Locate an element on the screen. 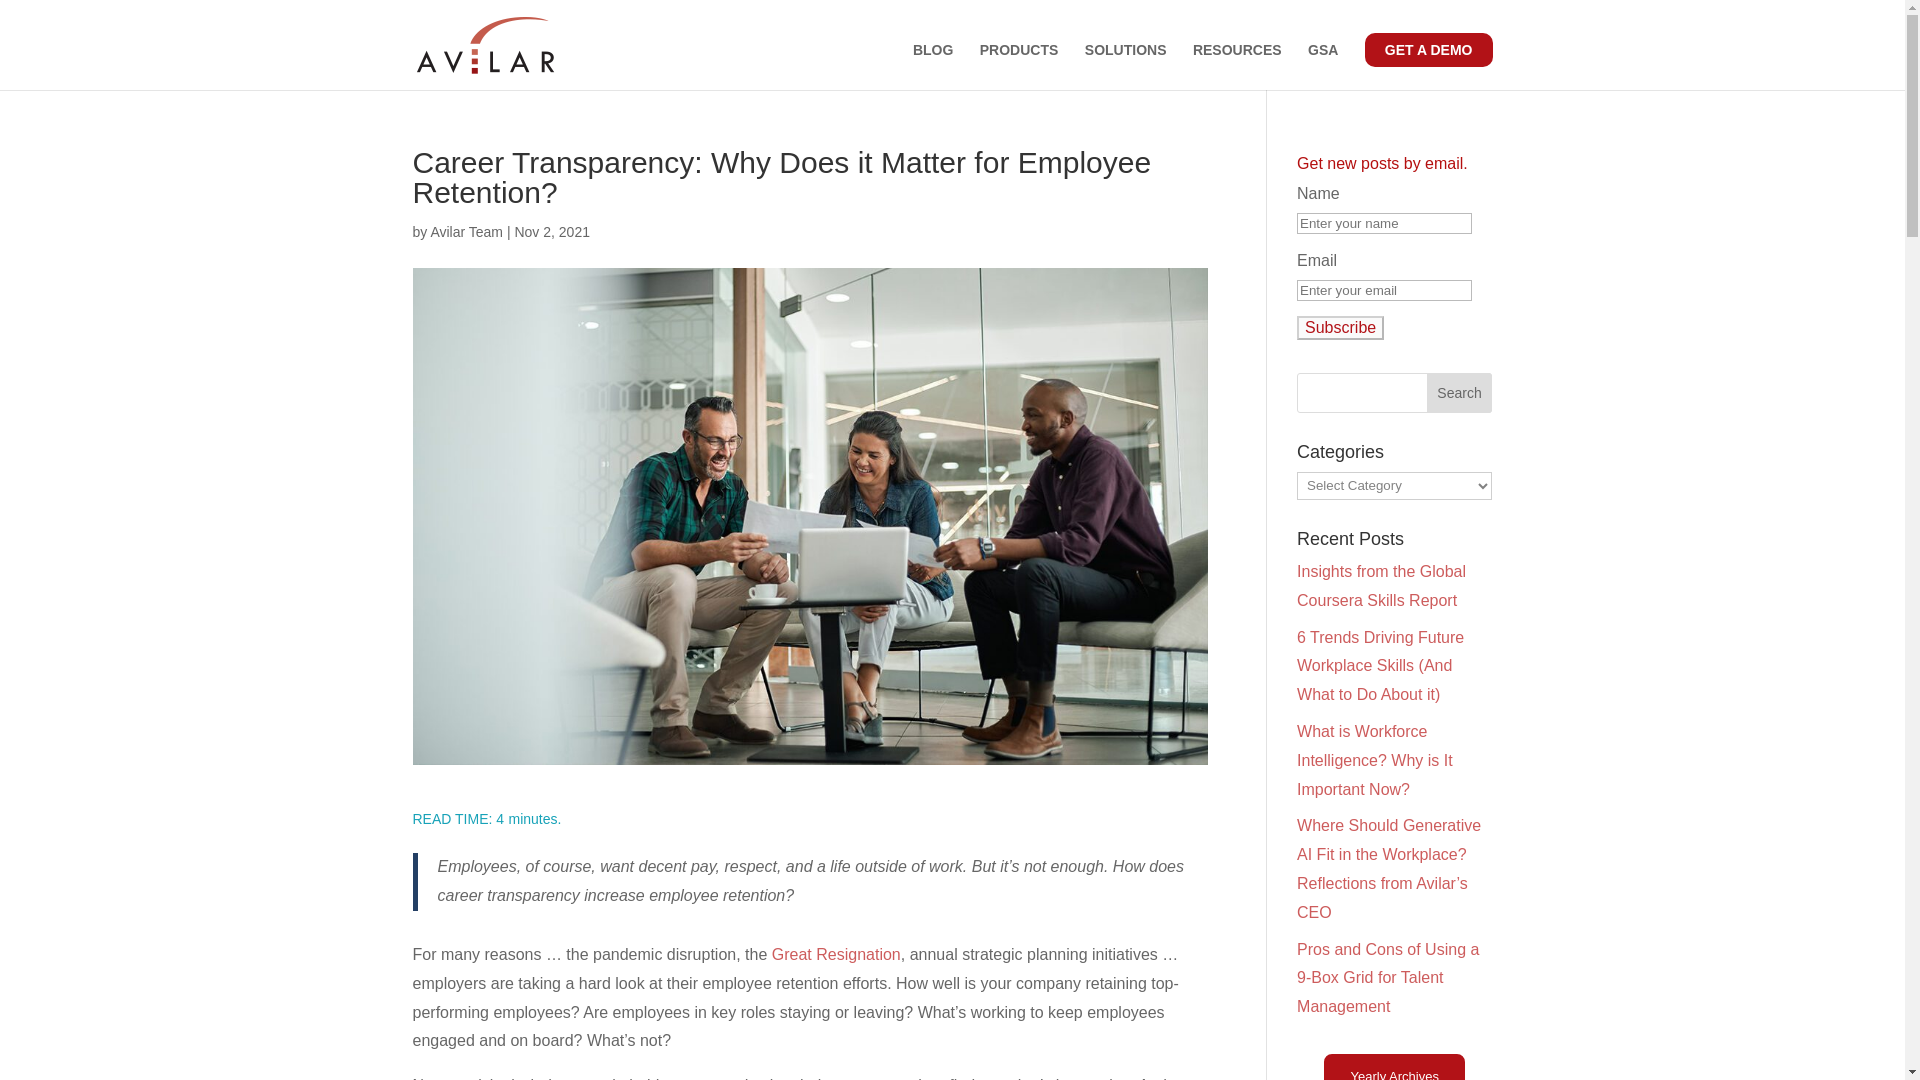 Image resolution: width=1920 pixels, height=1080 pixels. Posts by Avilar Team is located at coordinates (466, 231).